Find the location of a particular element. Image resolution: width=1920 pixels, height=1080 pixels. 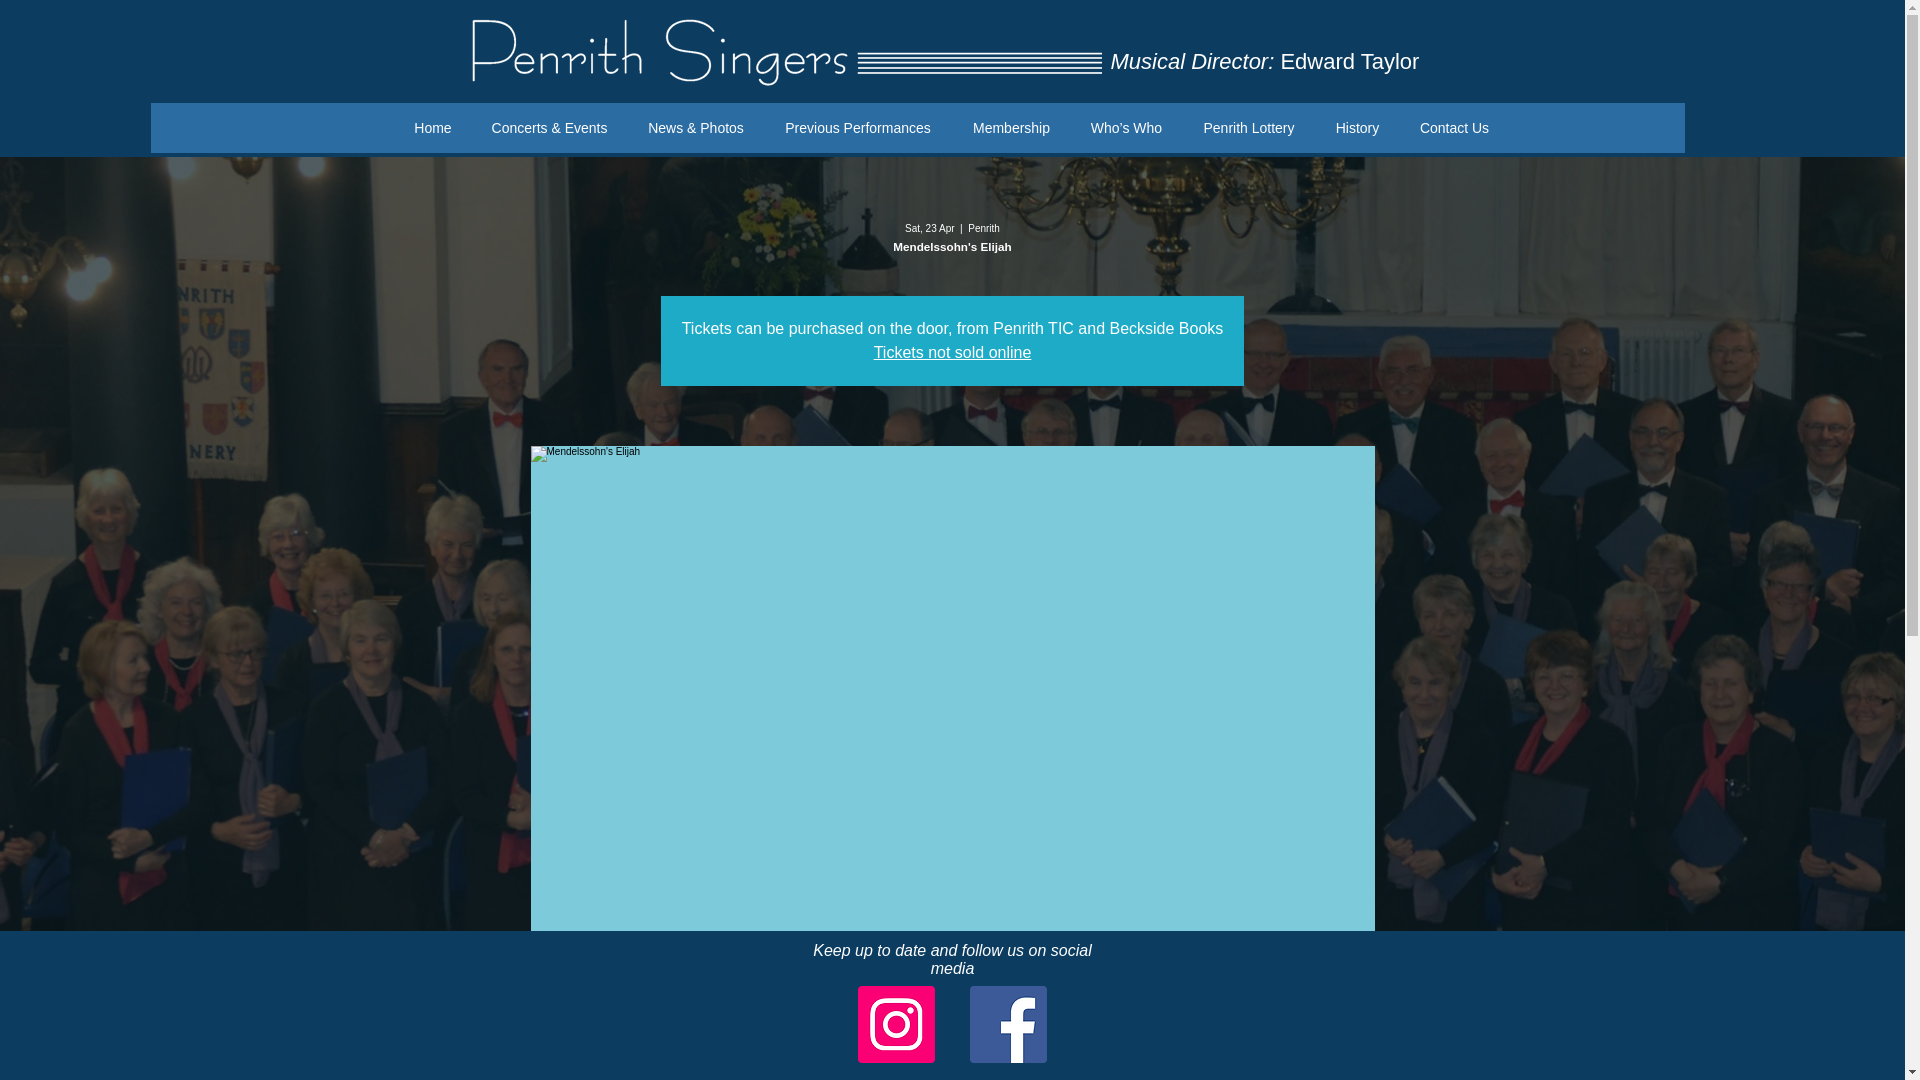

View Homepage is located at coordinates (781, 52).